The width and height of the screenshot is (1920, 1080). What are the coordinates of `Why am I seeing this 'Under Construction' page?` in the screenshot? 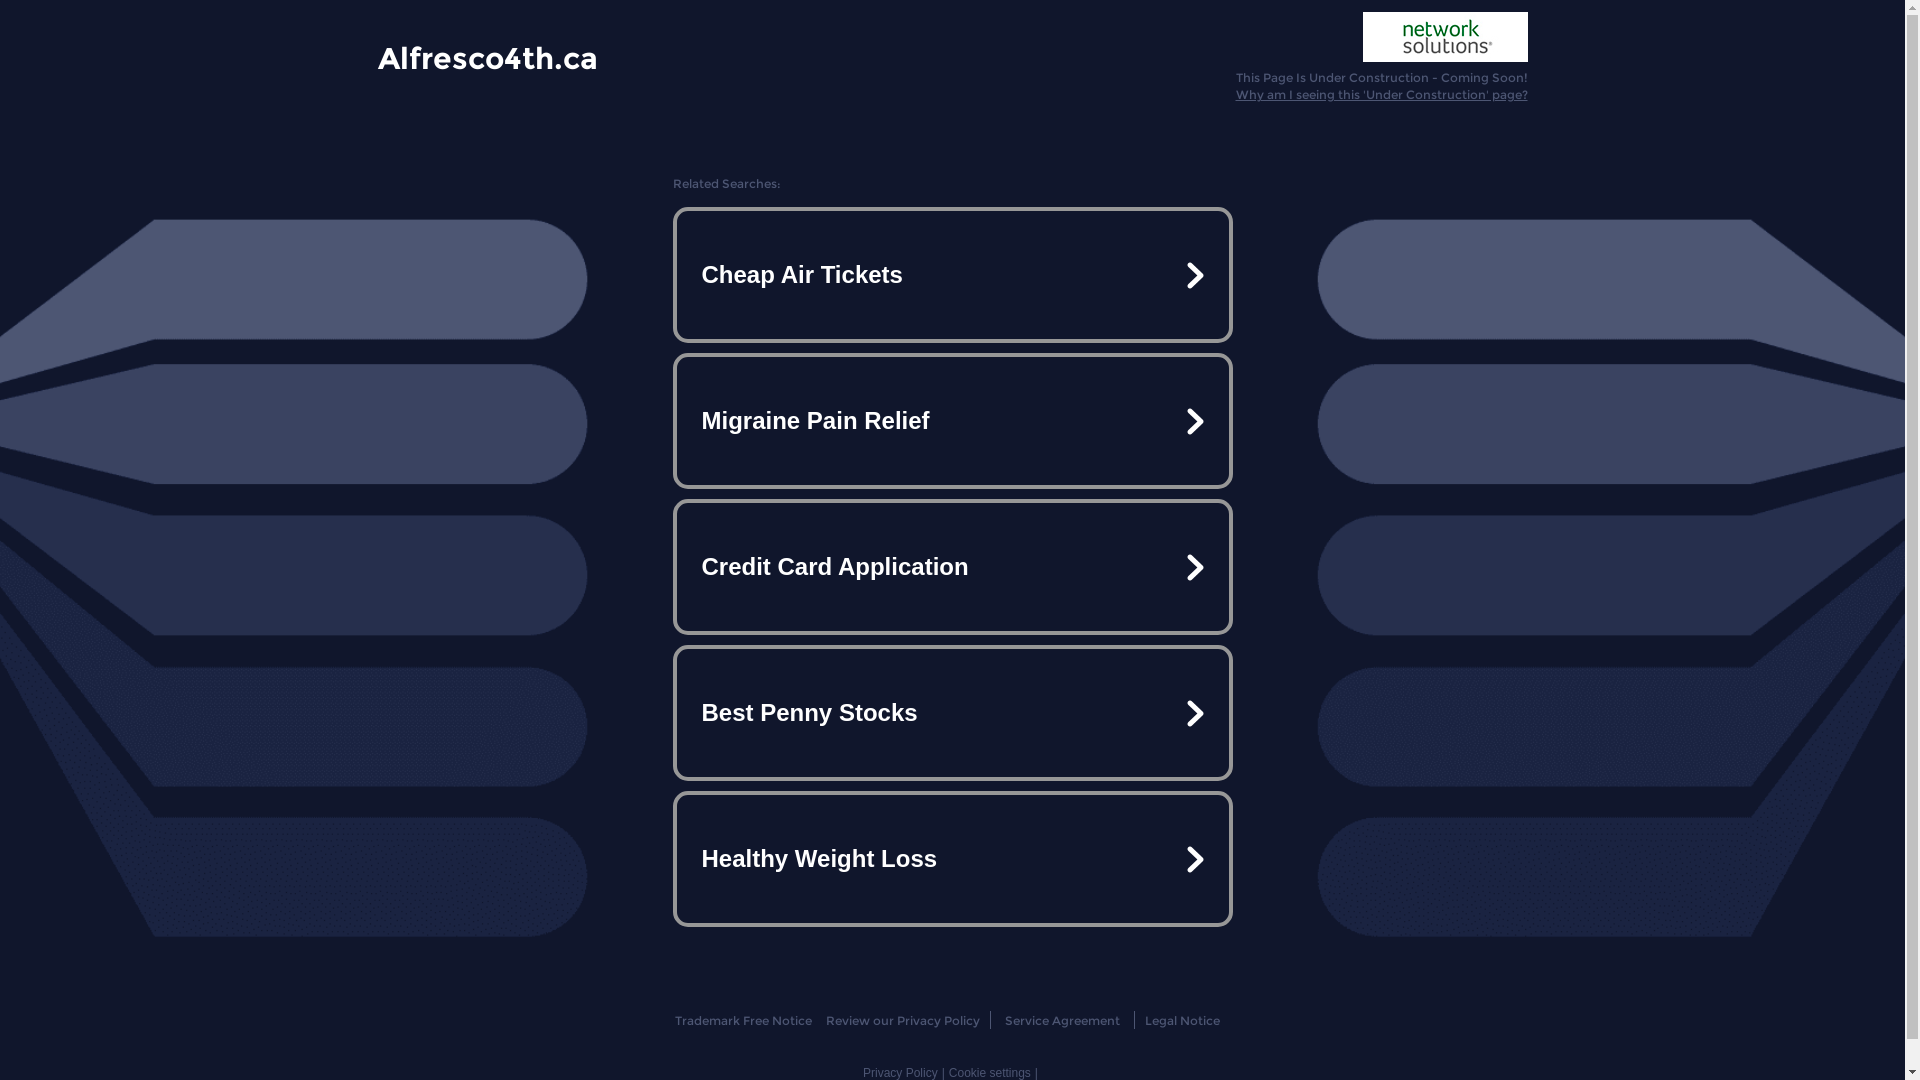 It's located at (1382, 94).